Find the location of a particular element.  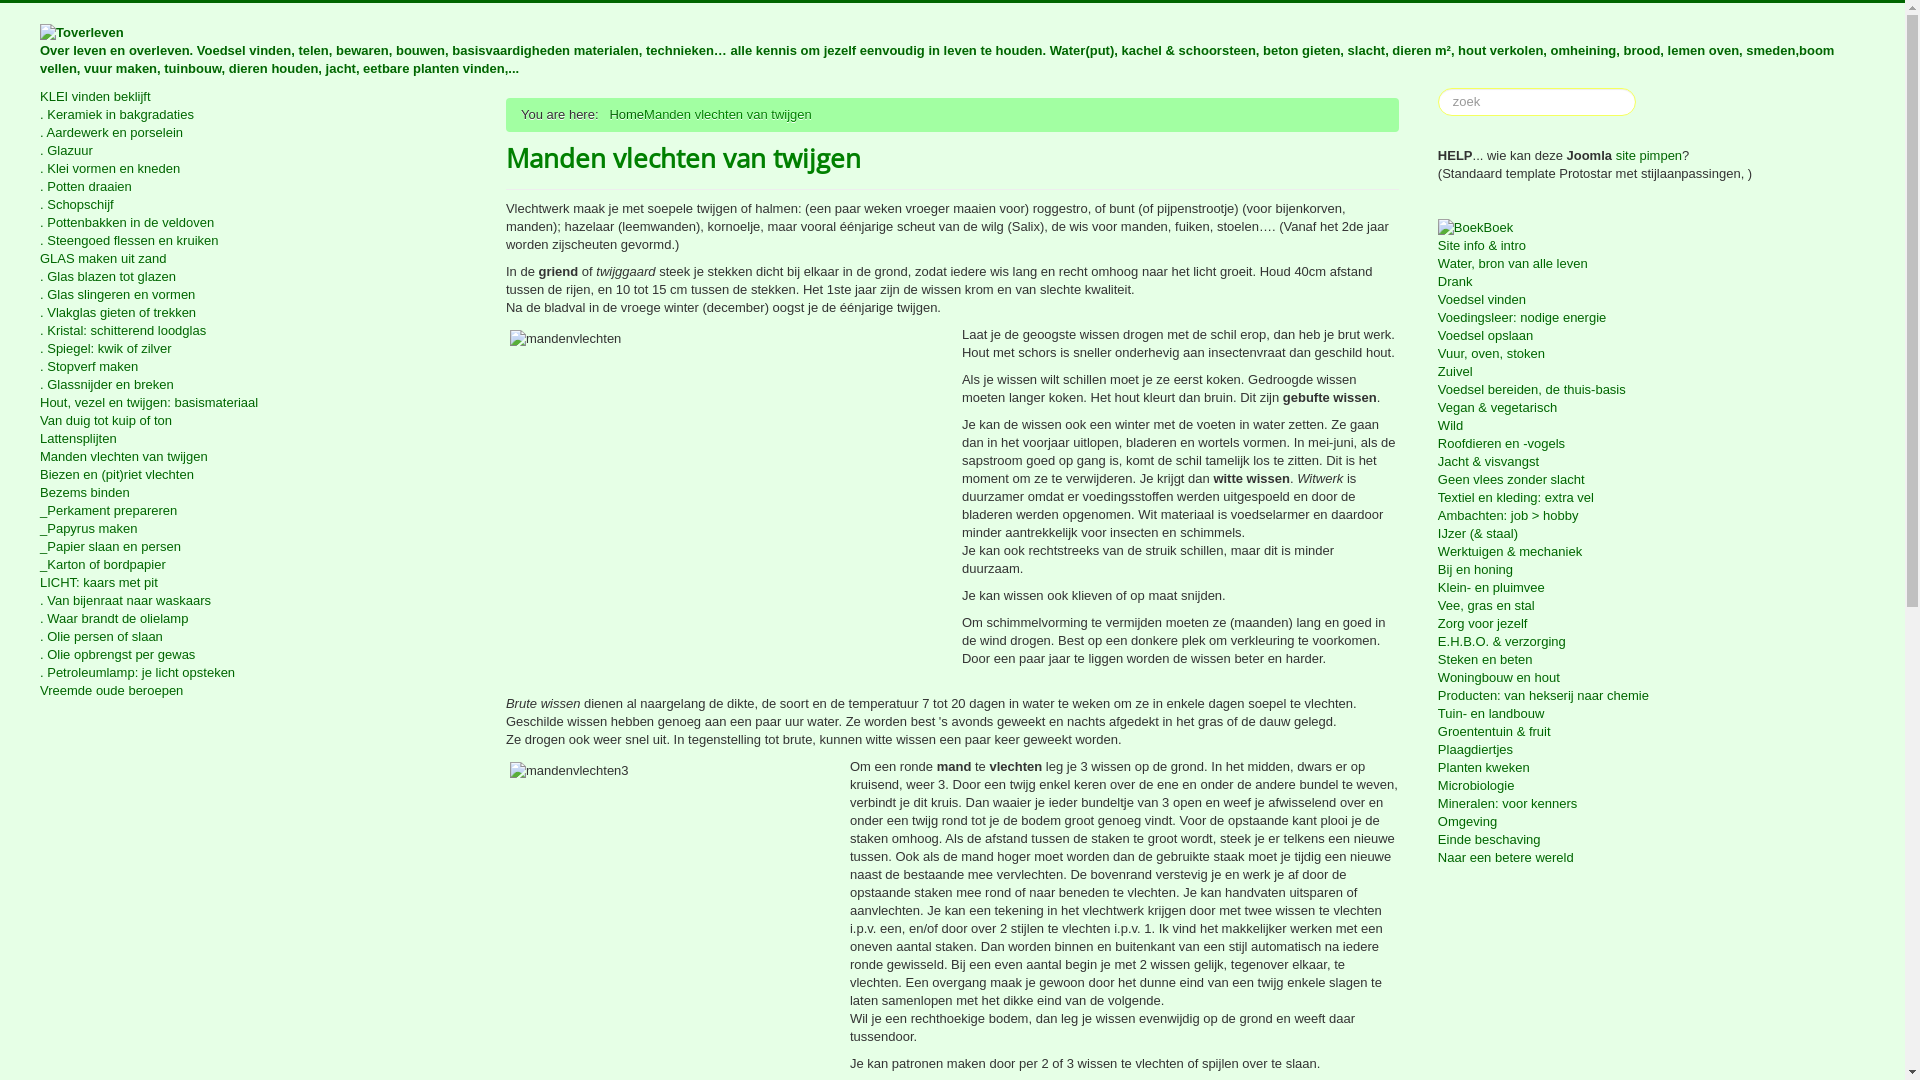

Einde beschaving is located at coordinates (1652, 840).